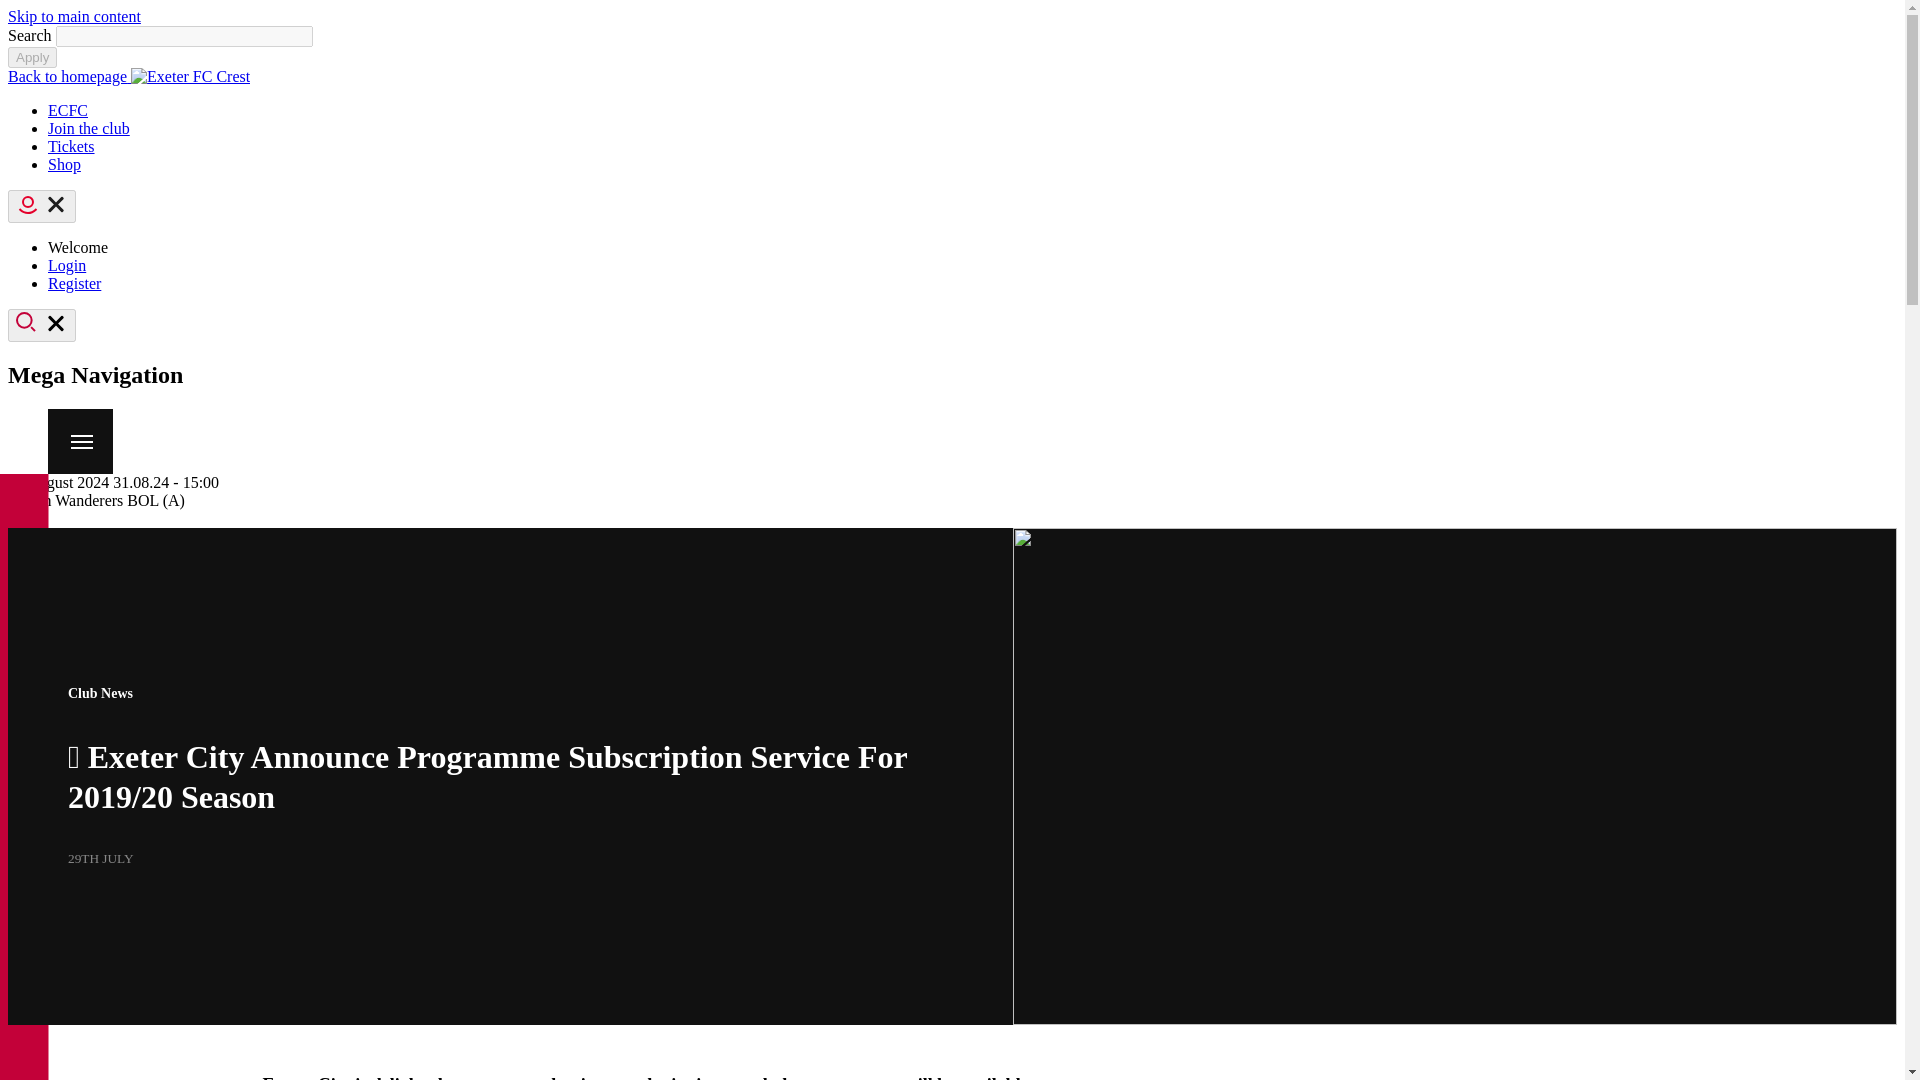 This screenshot has height=1080, width=1920. I want to click on Back to homepage, so click(128, 76).